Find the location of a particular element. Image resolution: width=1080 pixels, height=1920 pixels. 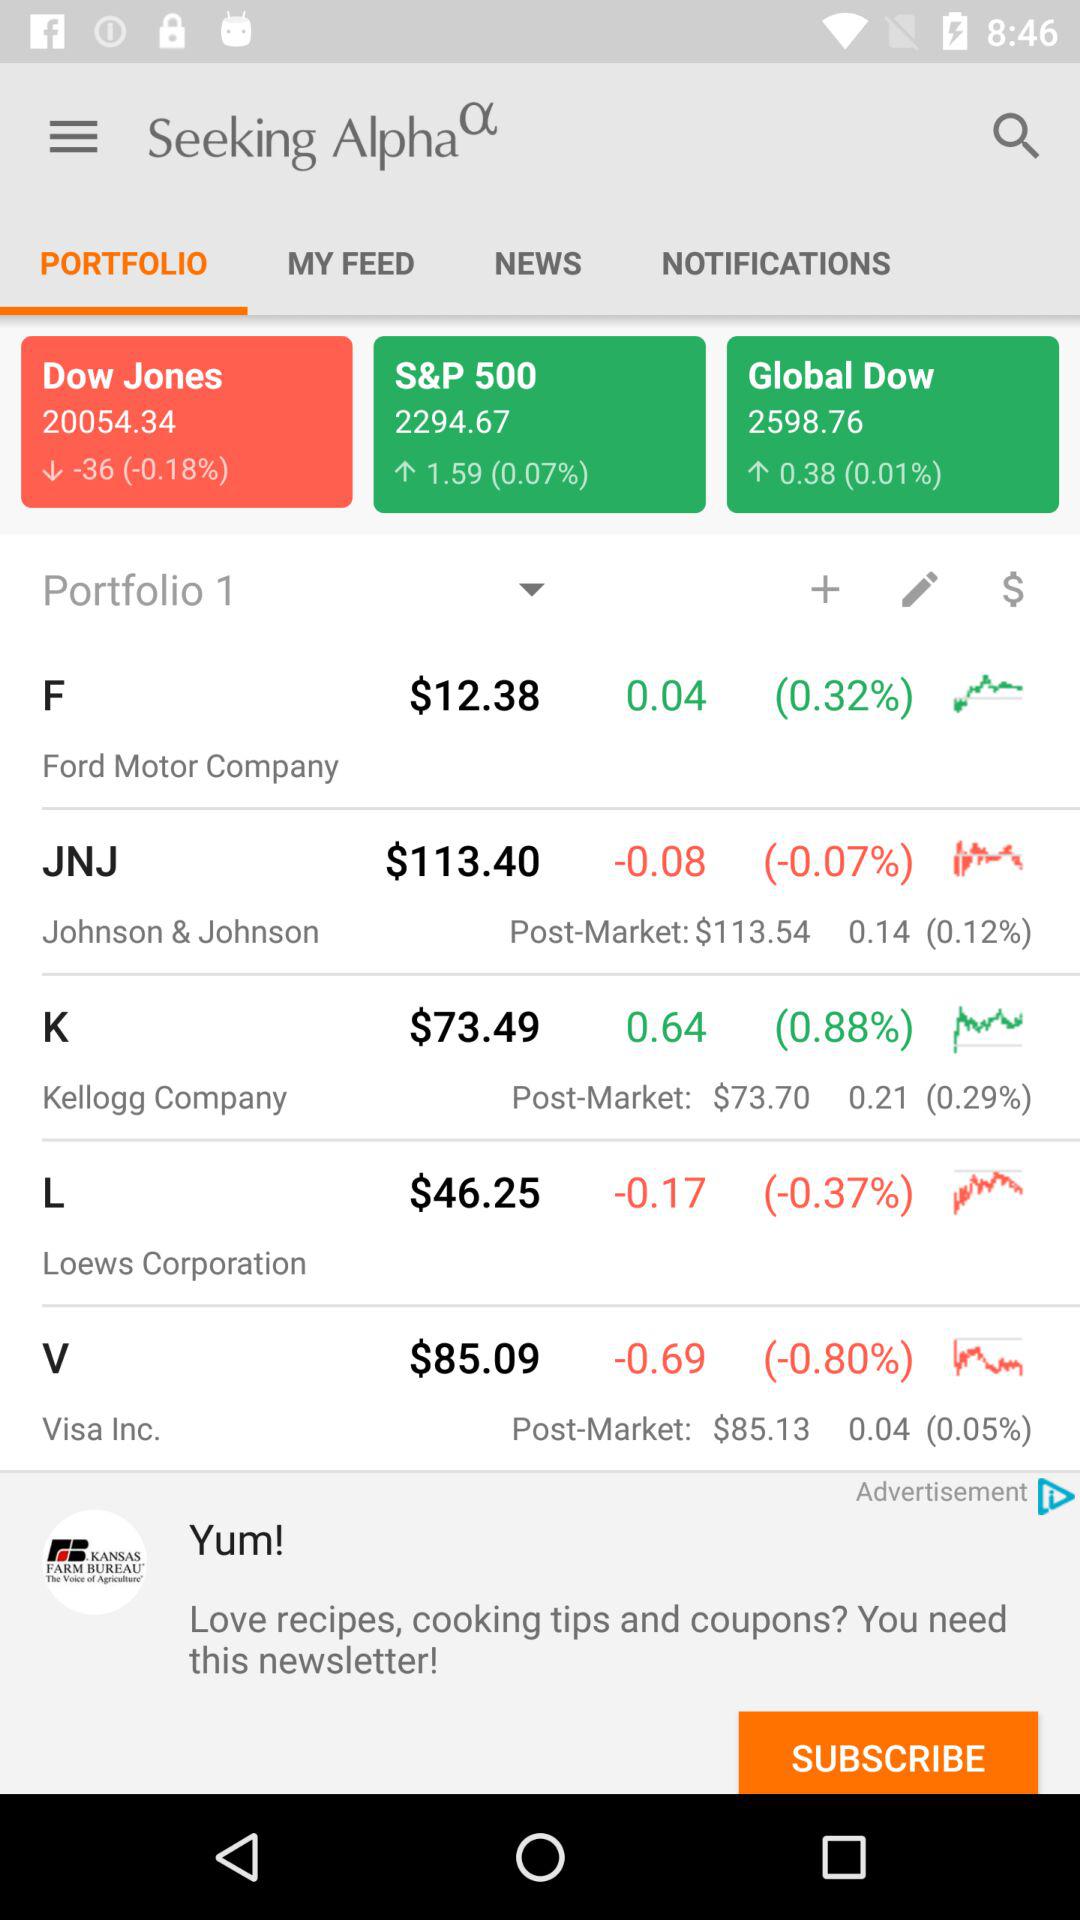

edit is located at coordinates (919, 588).